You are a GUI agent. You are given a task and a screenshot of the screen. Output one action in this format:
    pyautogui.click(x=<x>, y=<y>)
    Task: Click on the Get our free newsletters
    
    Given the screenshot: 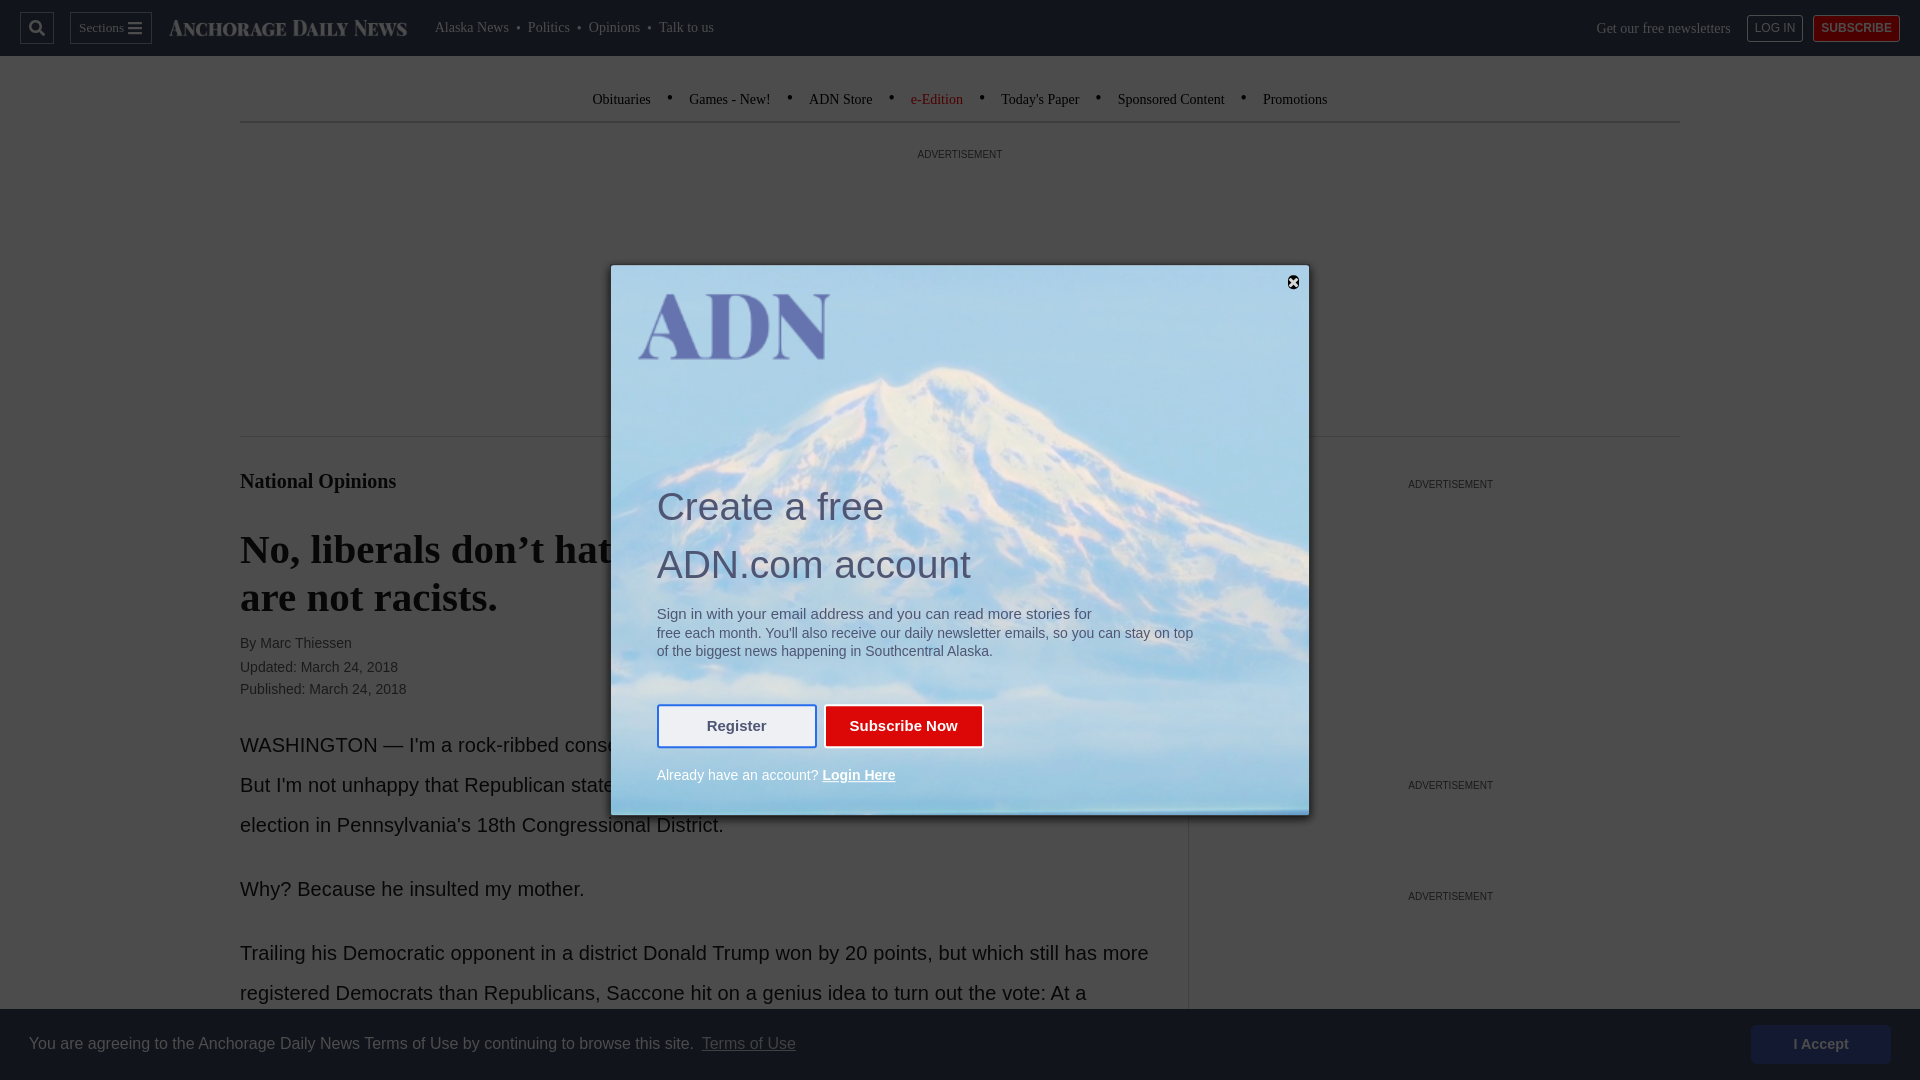 What is the action you would take?
    pyautogui.click(x=1664, y=28)
    